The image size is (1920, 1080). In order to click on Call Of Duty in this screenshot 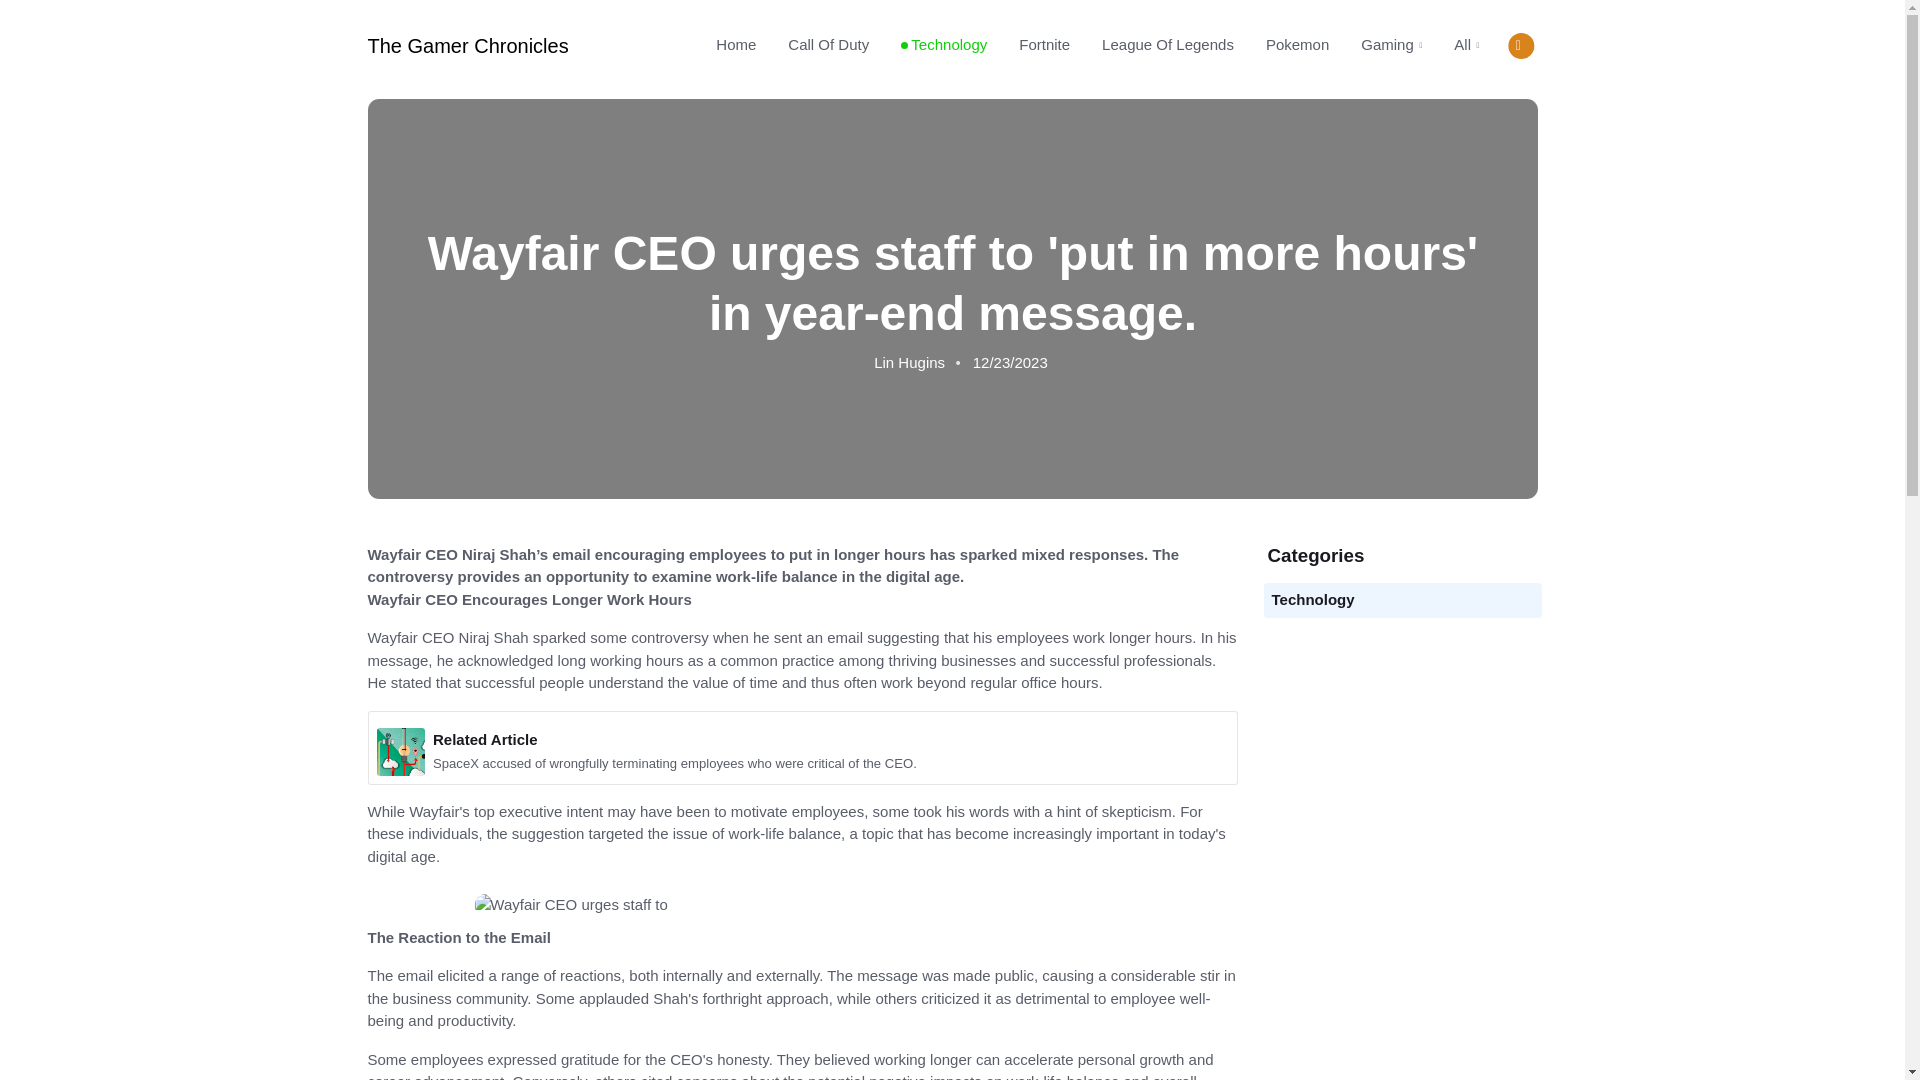, I will do `click(828, 44)`.